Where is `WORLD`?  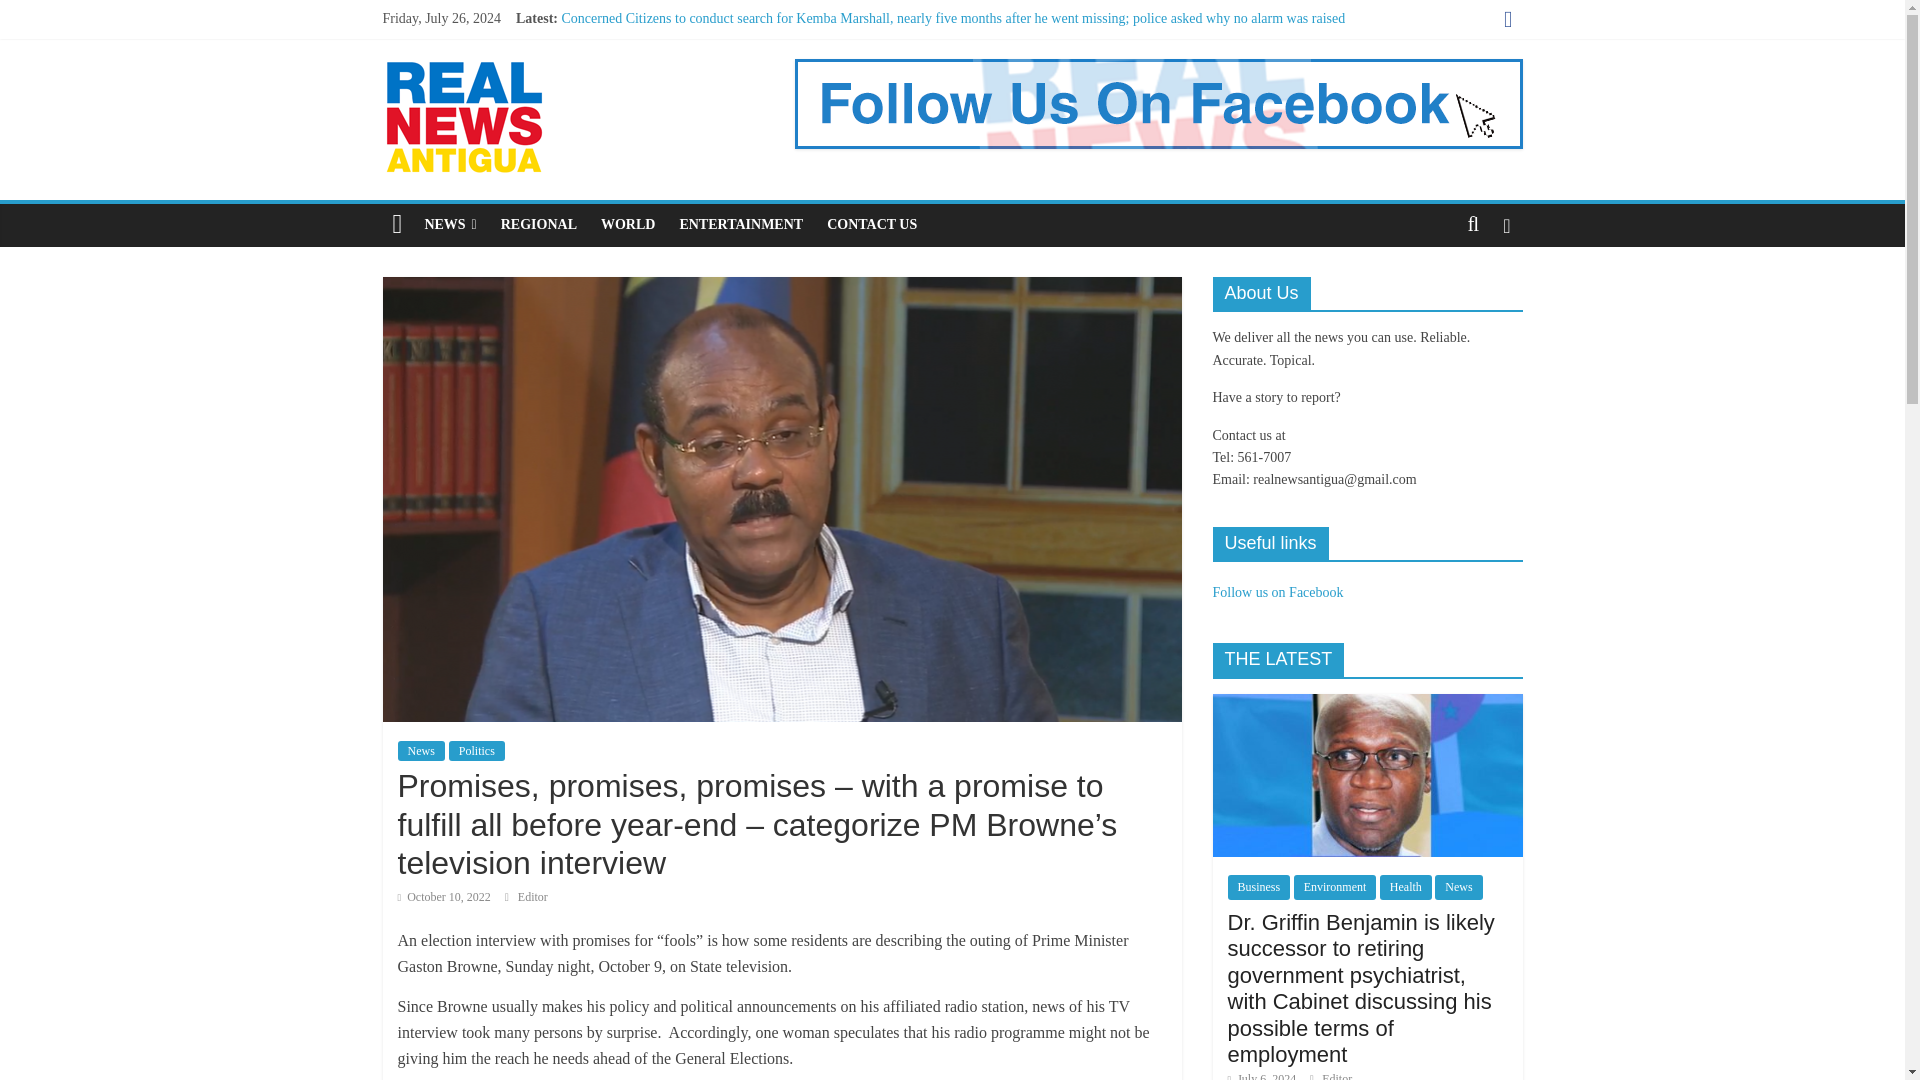
WORLD is located at coordinates (628, 225).